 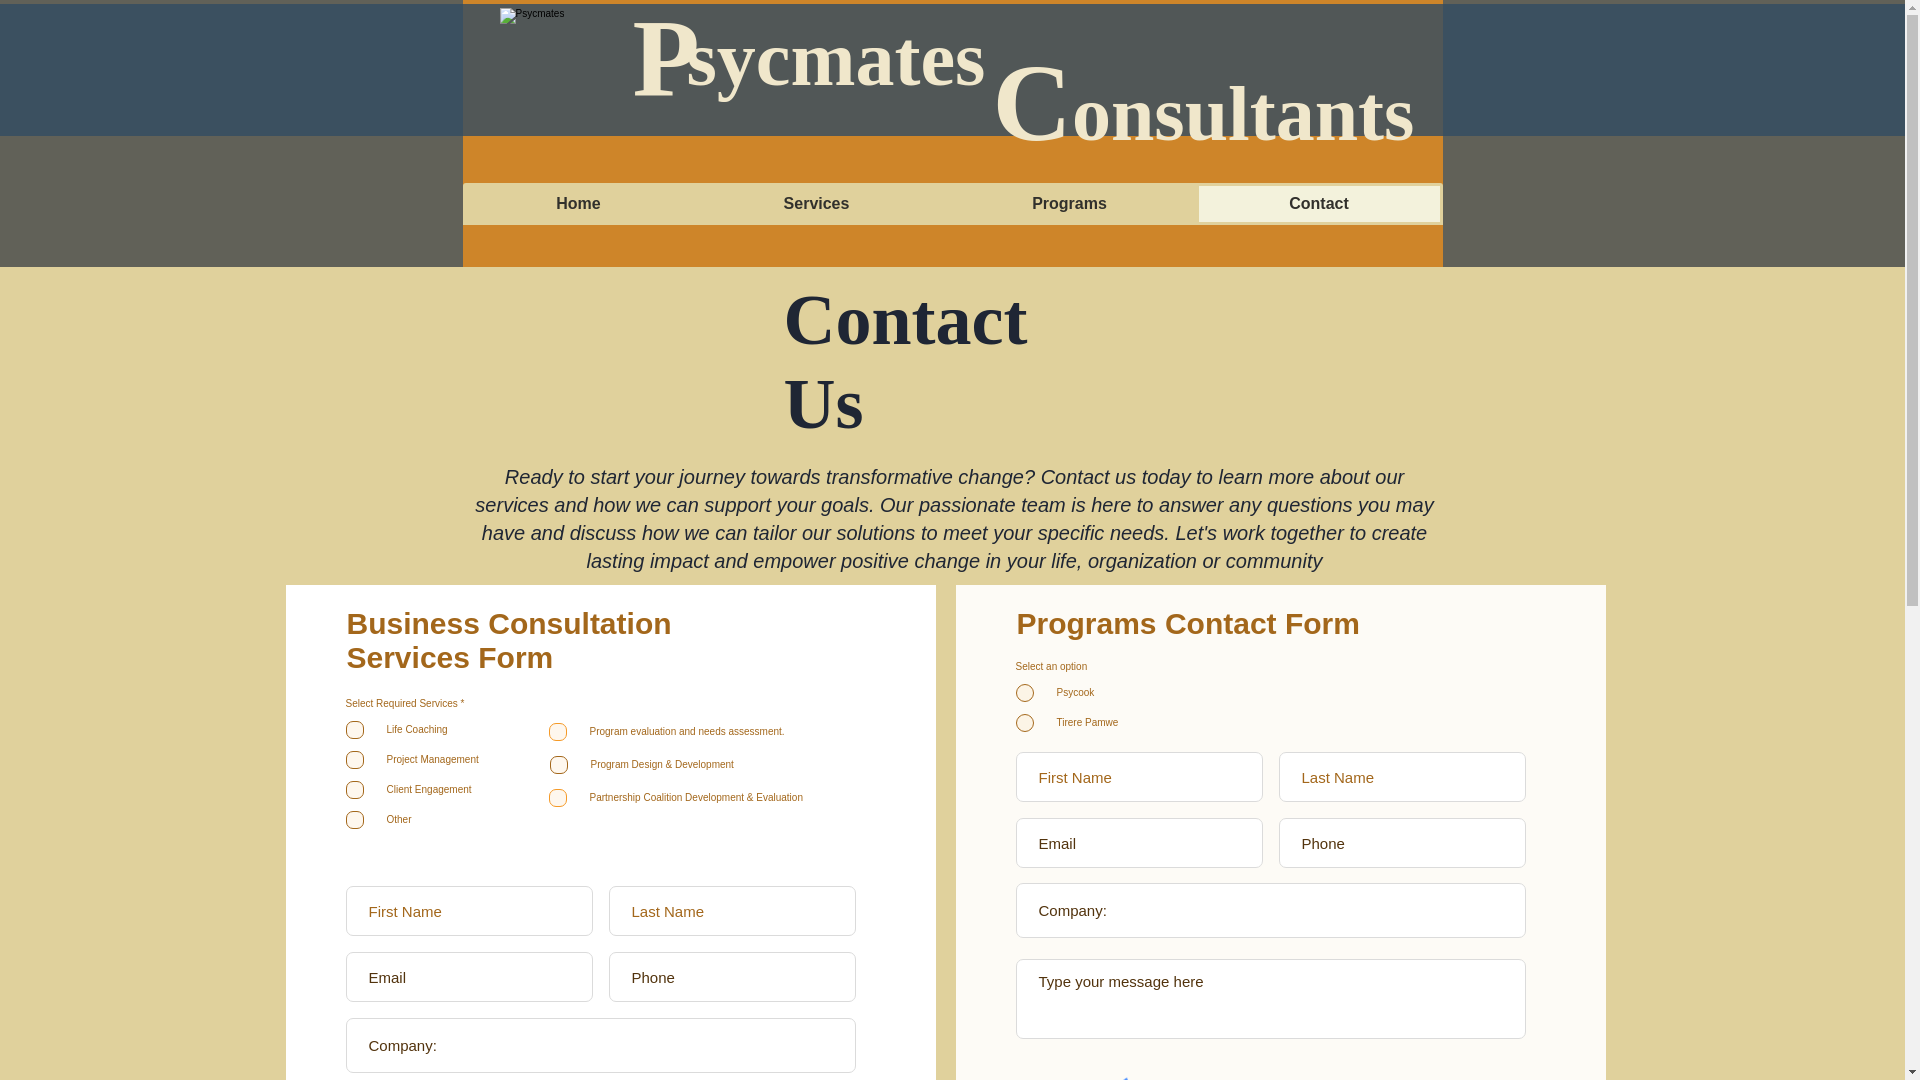 What do you see at coordinates (816, 204) in the screenshot?
I see `Services` at bounding box center [816, 204].